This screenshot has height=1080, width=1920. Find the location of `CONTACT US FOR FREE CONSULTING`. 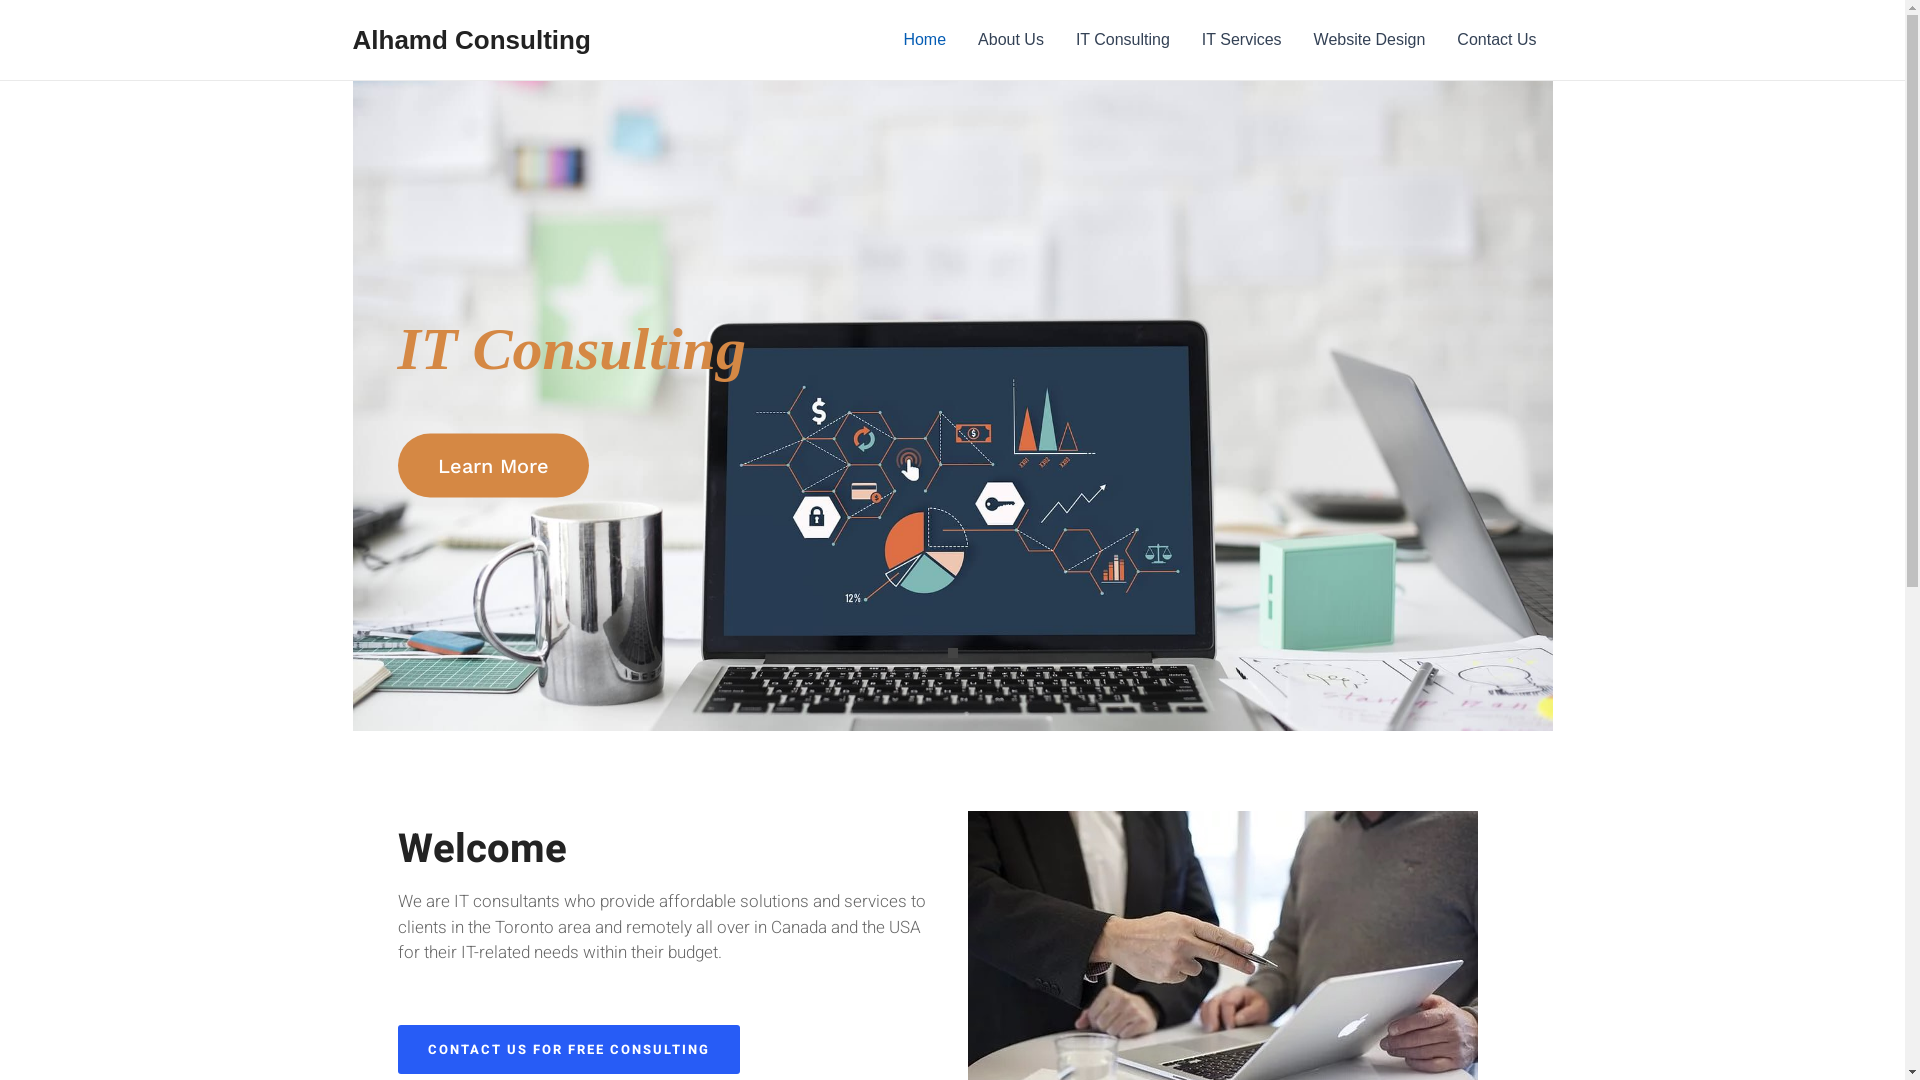

CONTACT US FOR FREE CONSULTING is located at coordinates (569, 1050).